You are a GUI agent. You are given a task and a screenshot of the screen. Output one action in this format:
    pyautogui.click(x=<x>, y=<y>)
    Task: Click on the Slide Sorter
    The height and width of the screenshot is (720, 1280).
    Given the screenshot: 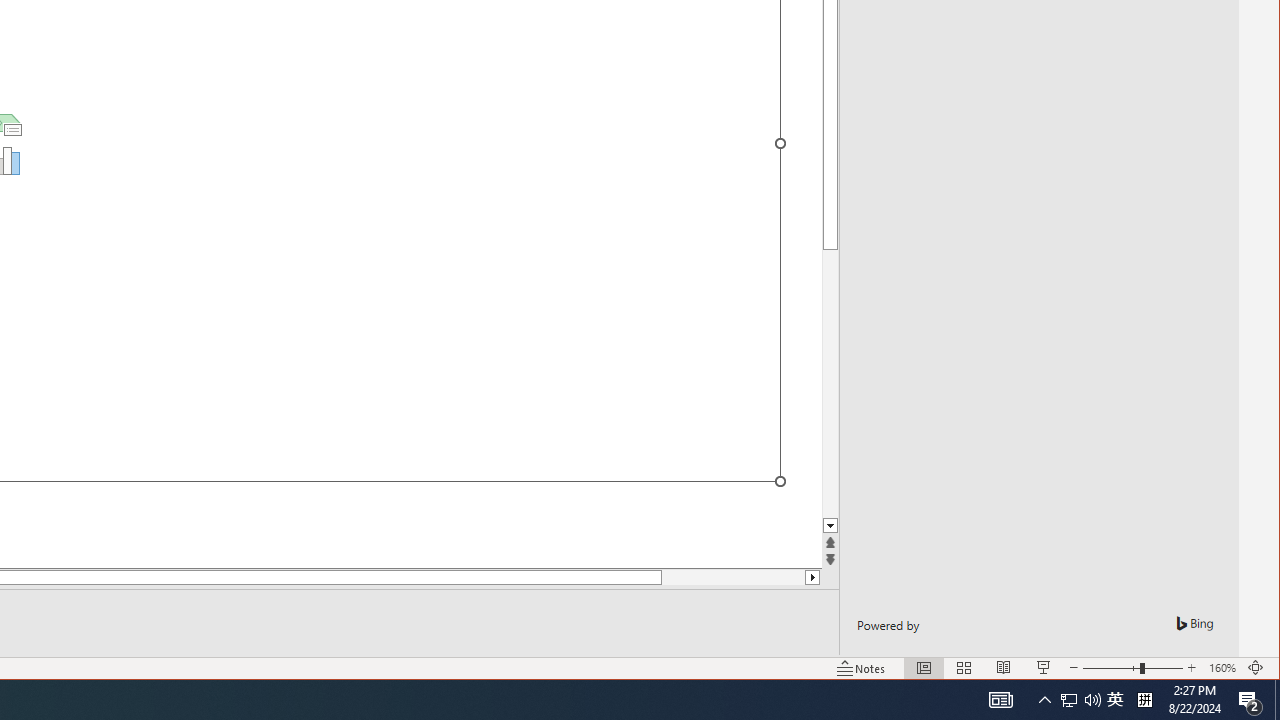 What is the action you would take?
    pyautogui.click(x=1250, y=700)
    